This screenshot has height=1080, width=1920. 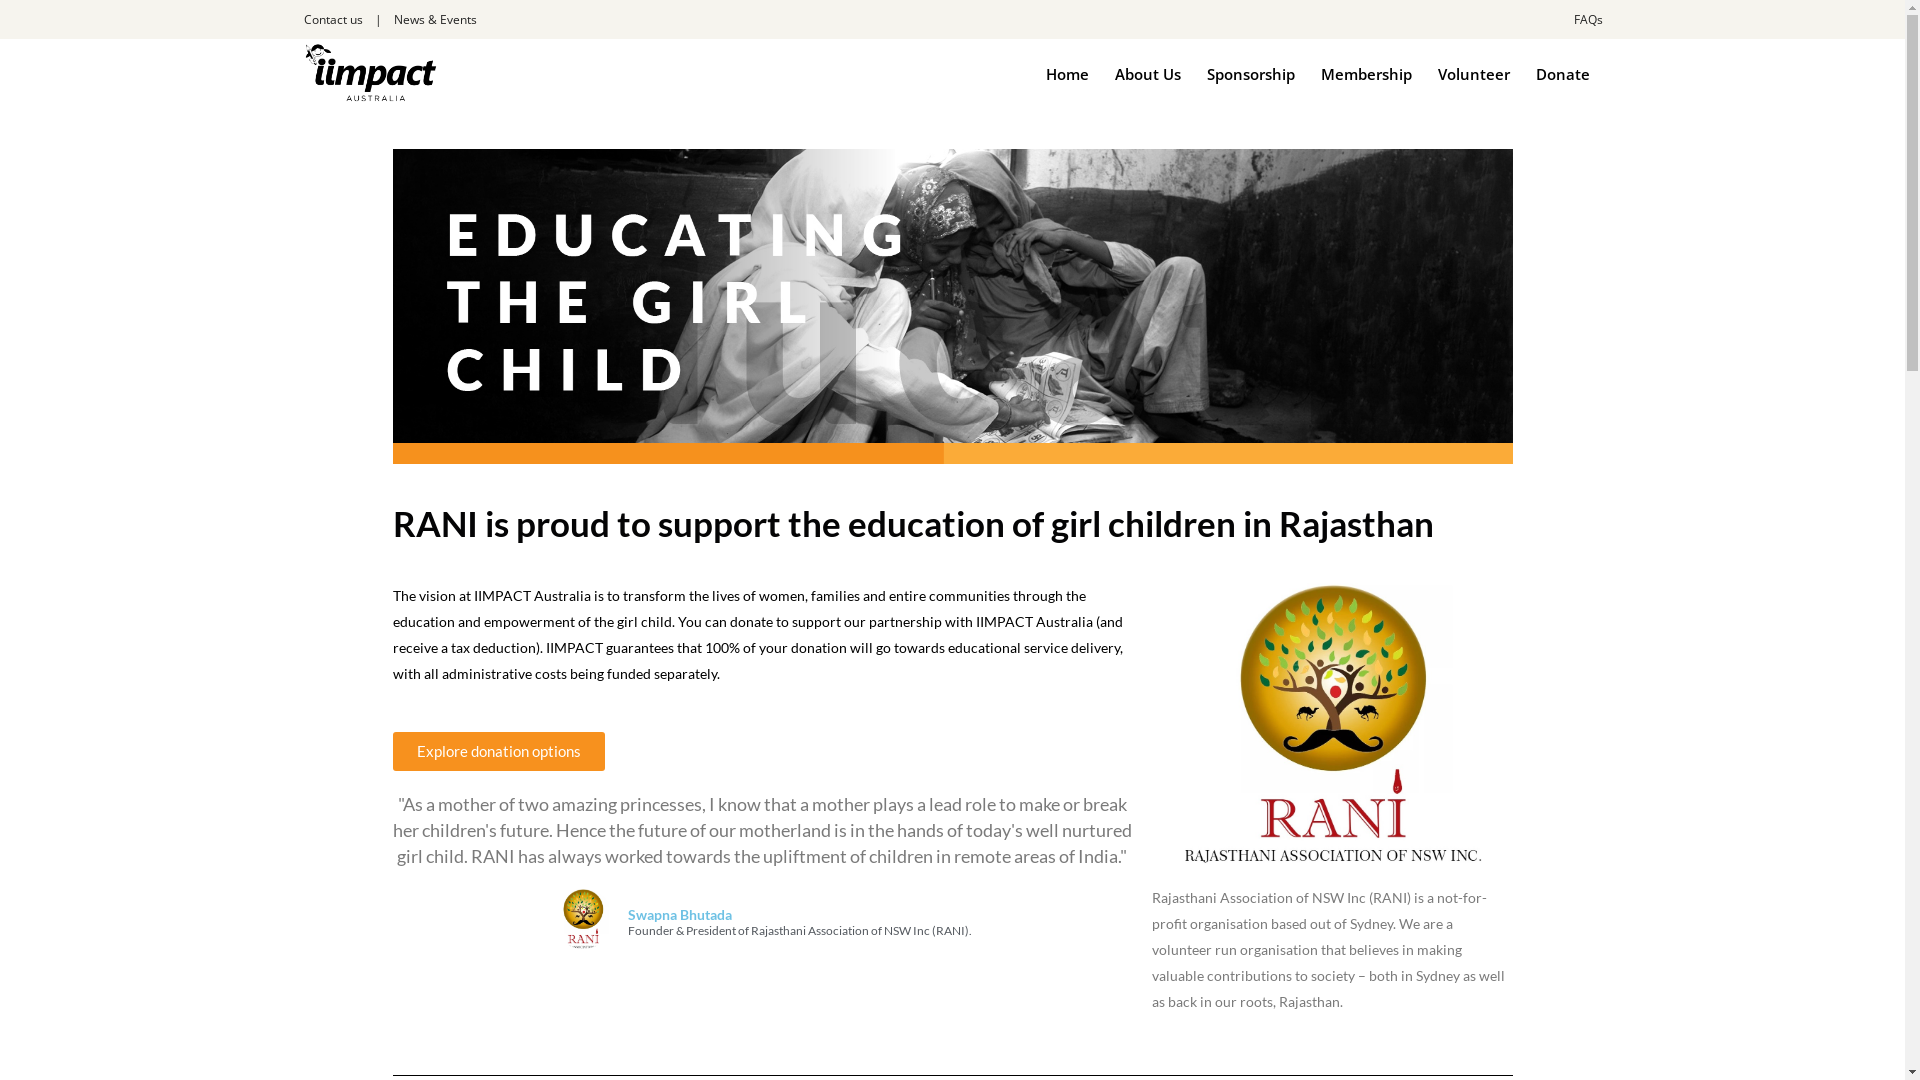 What do you see at coordinates (1588, 20) in the screenshot?
I see `FAQs` at bounding box center [1588, 20].